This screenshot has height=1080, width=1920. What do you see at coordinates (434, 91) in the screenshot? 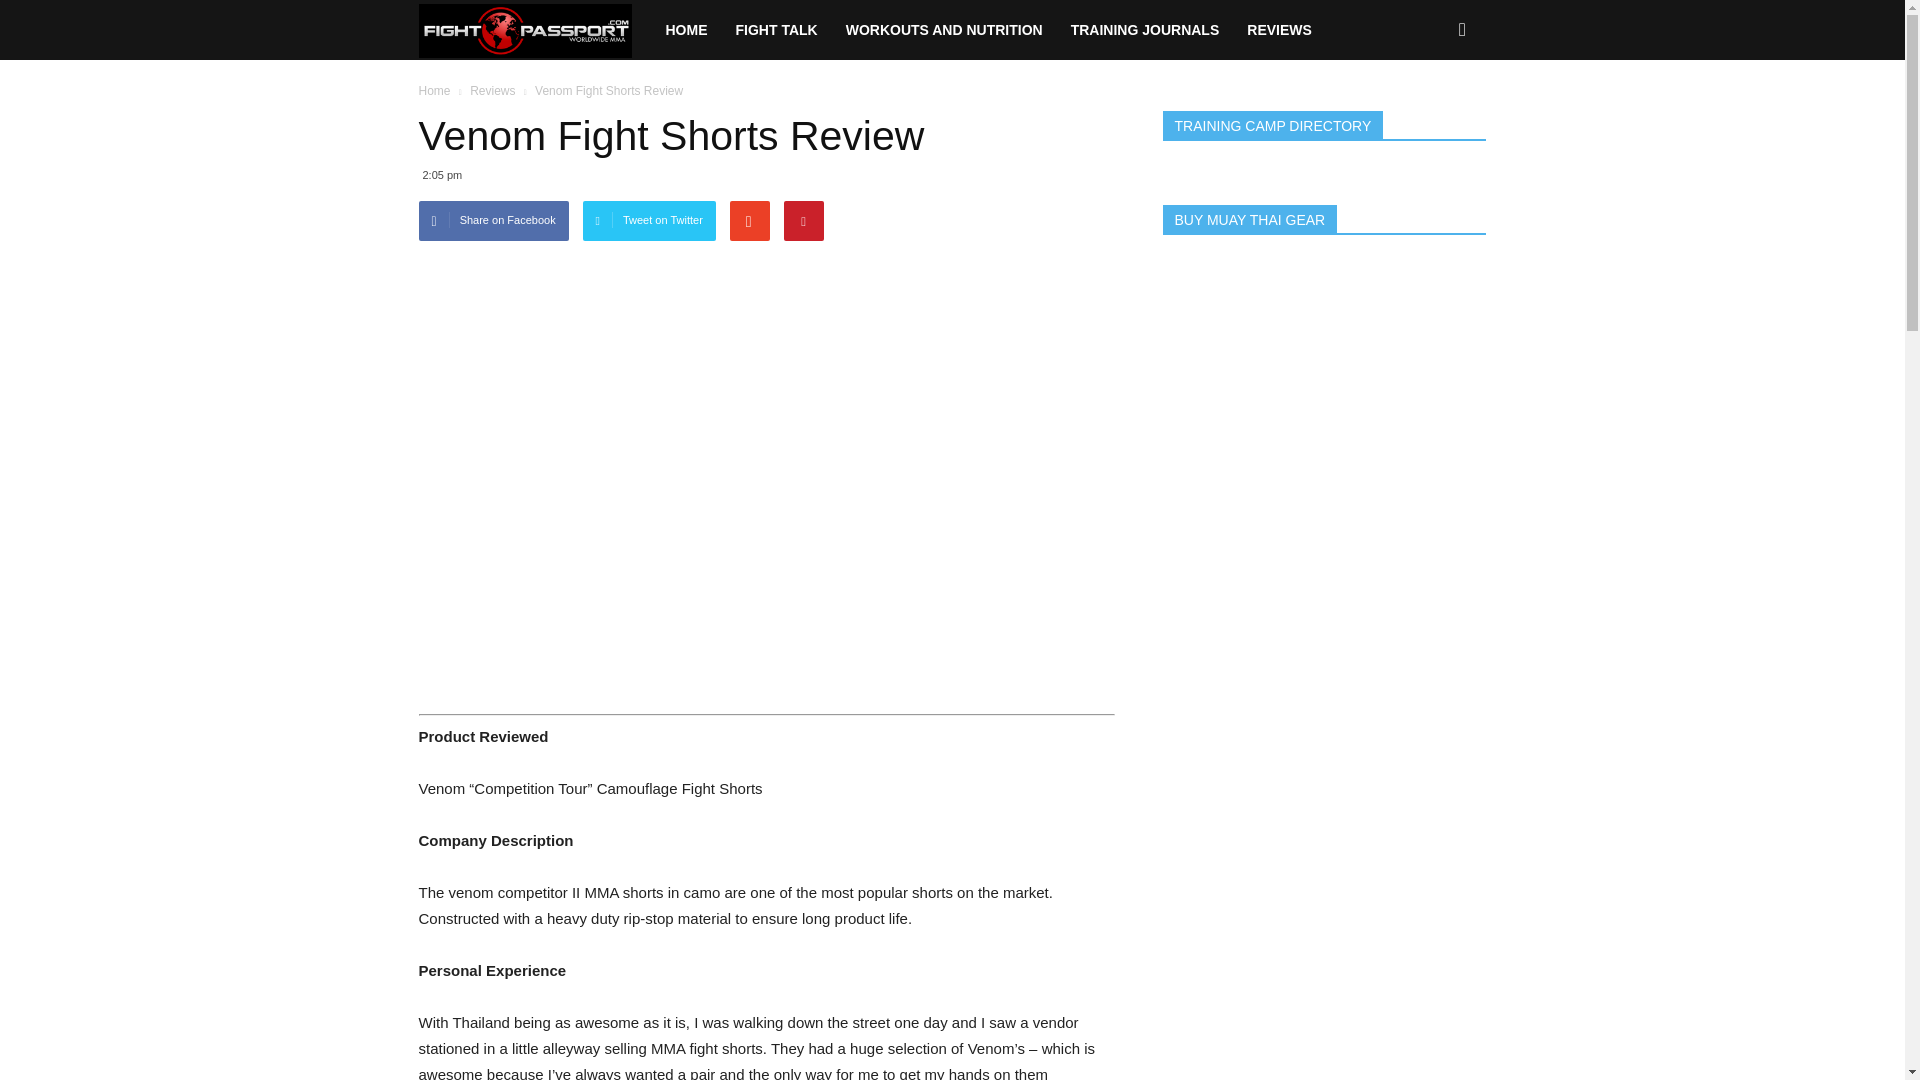
I see `Home` at bounding box center [434, 91].